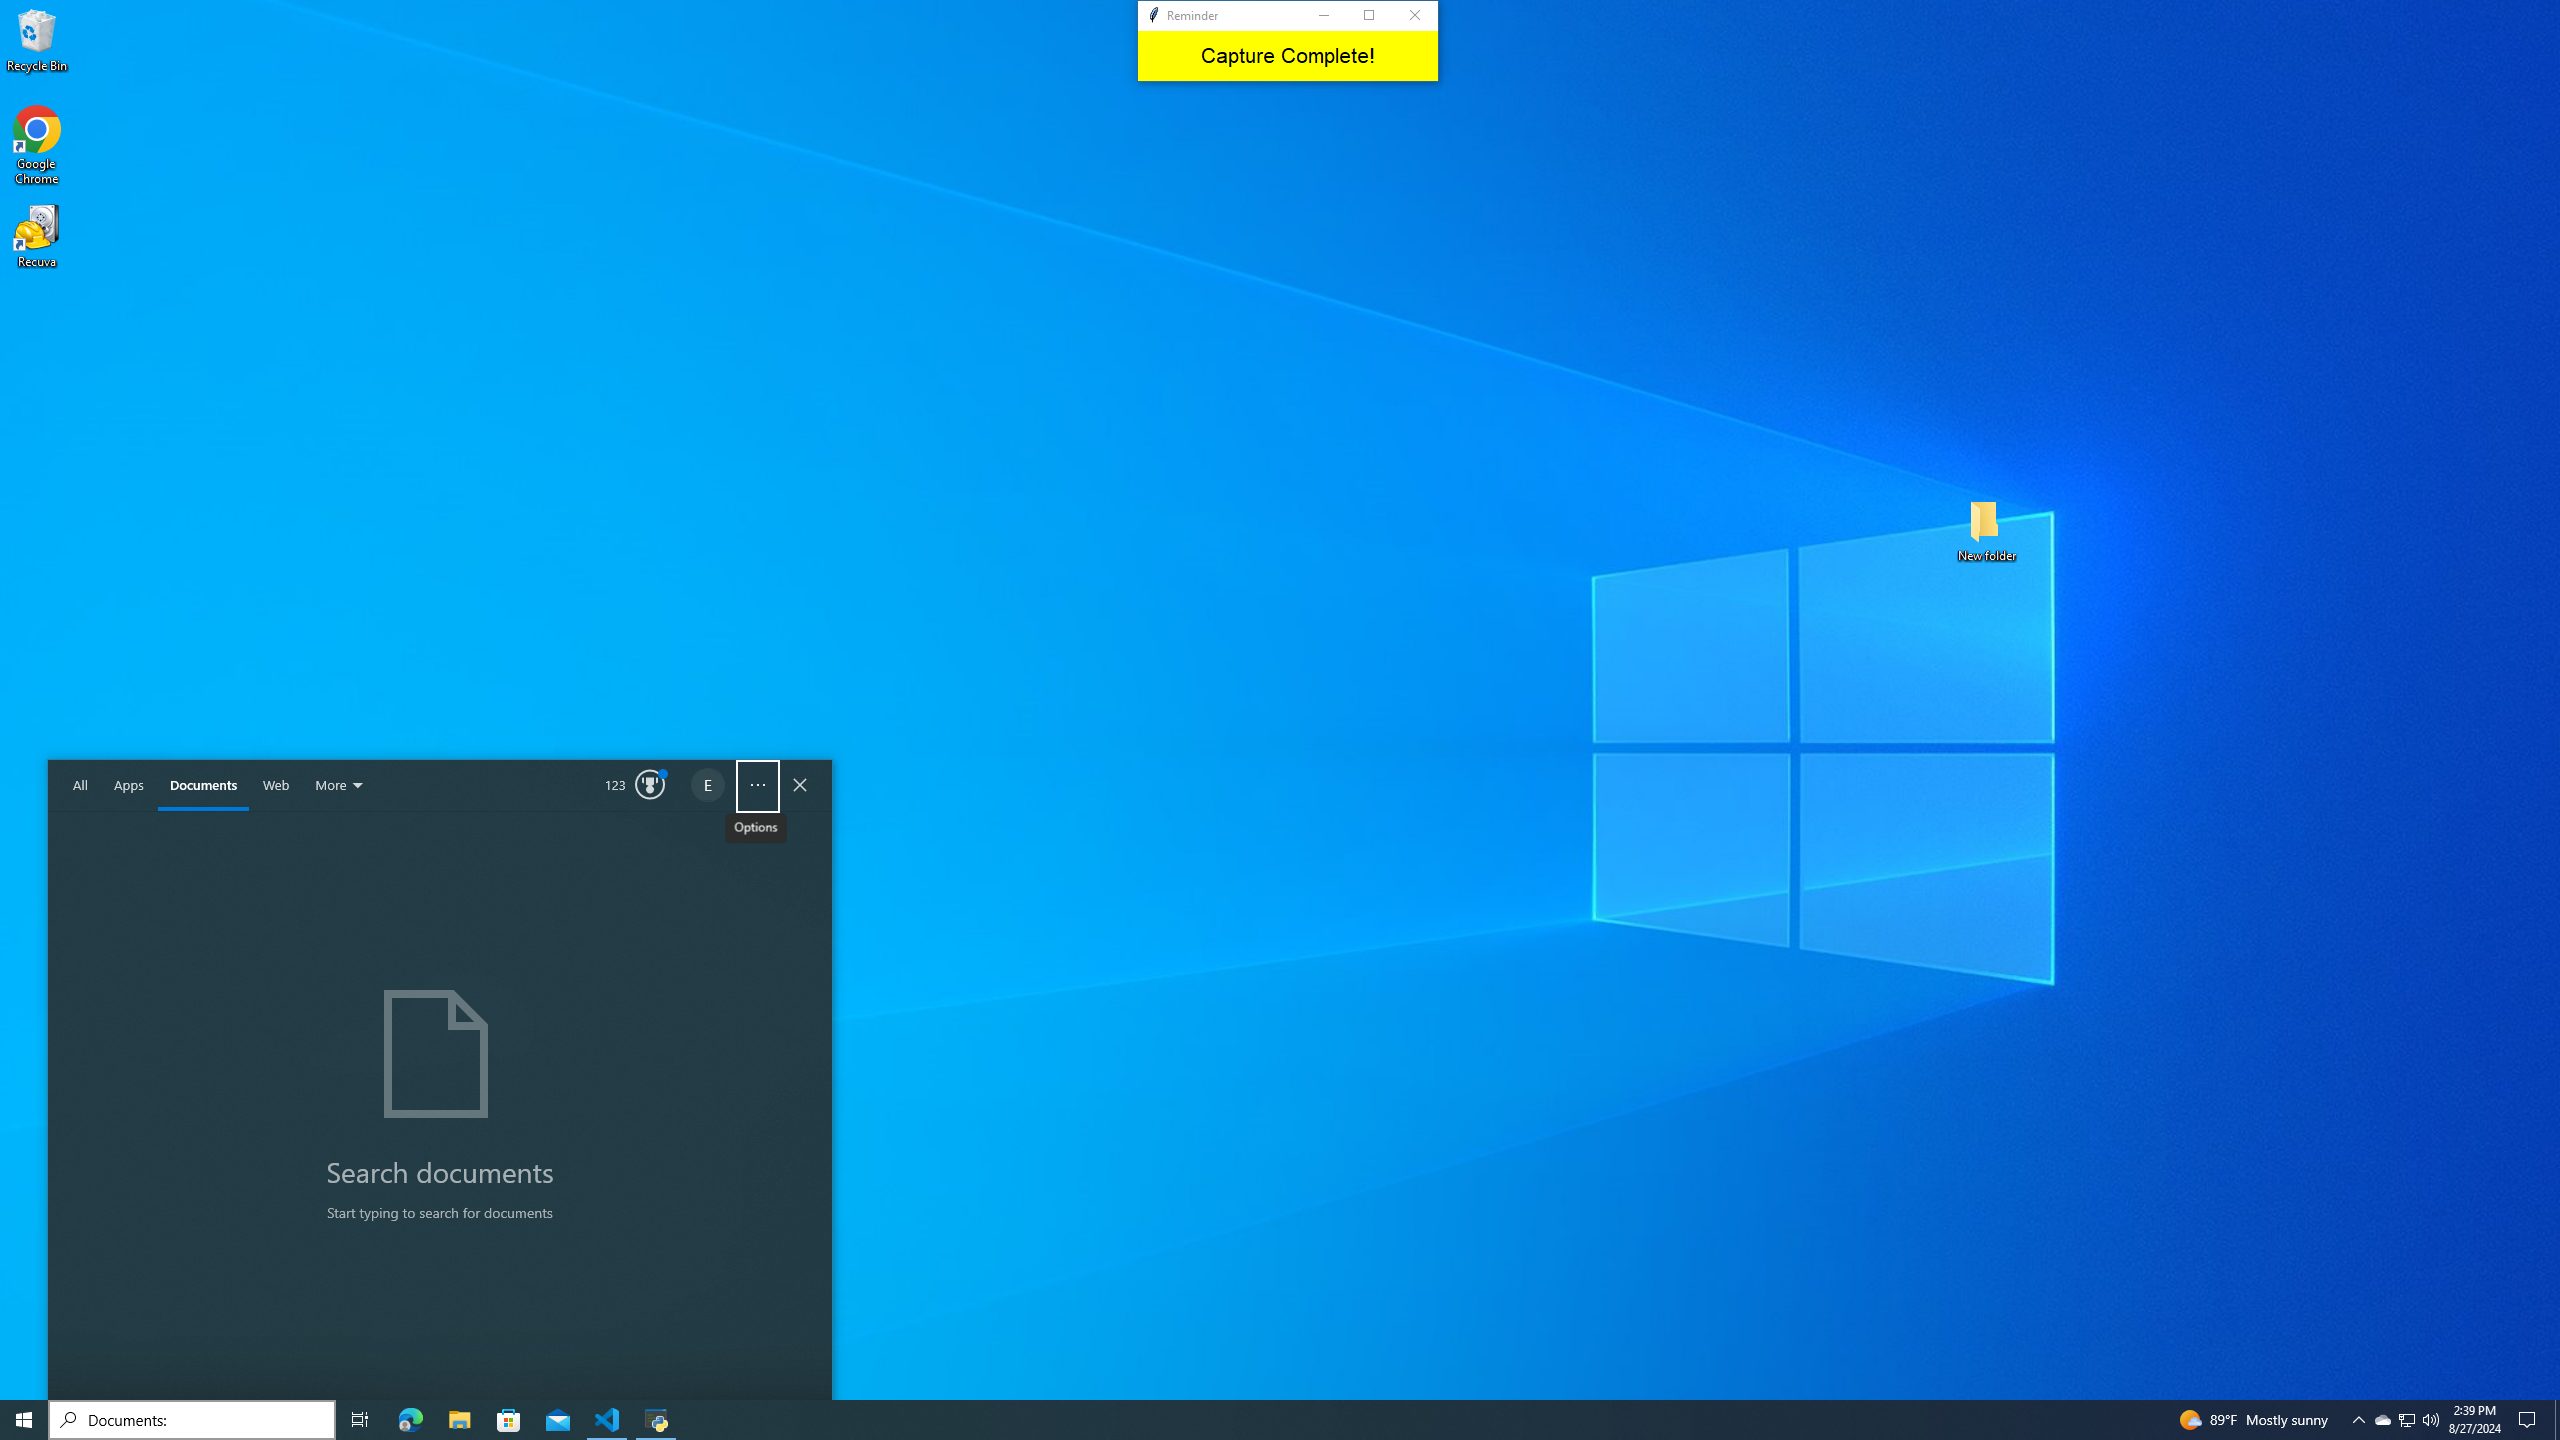 Image resolution: width=2560 pixels, height=1440 pixels. What do you see at coordinates (203, 786) in the screenshot?
I see `Documents` at bounding box center [203, 786].